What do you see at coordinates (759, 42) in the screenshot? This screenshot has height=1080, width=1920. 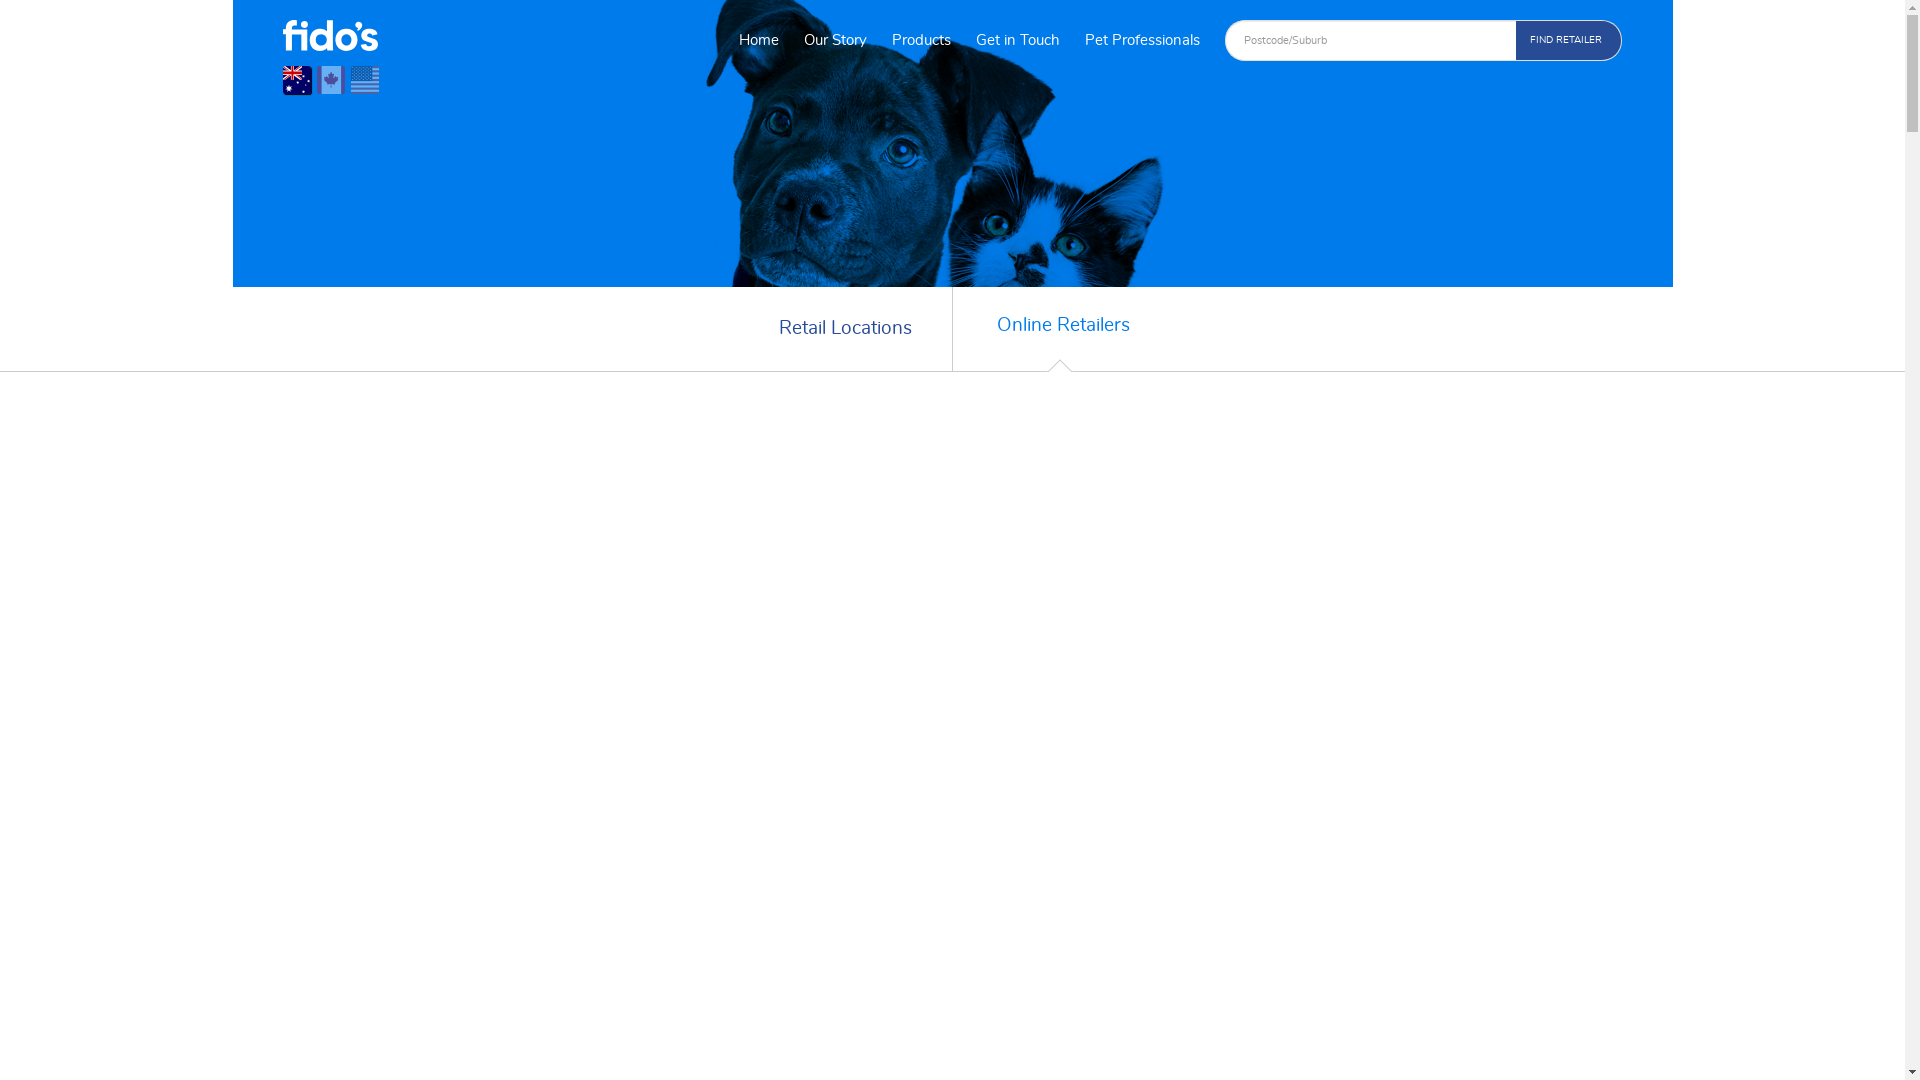 I see `Home` at bounding box center [759, 42].